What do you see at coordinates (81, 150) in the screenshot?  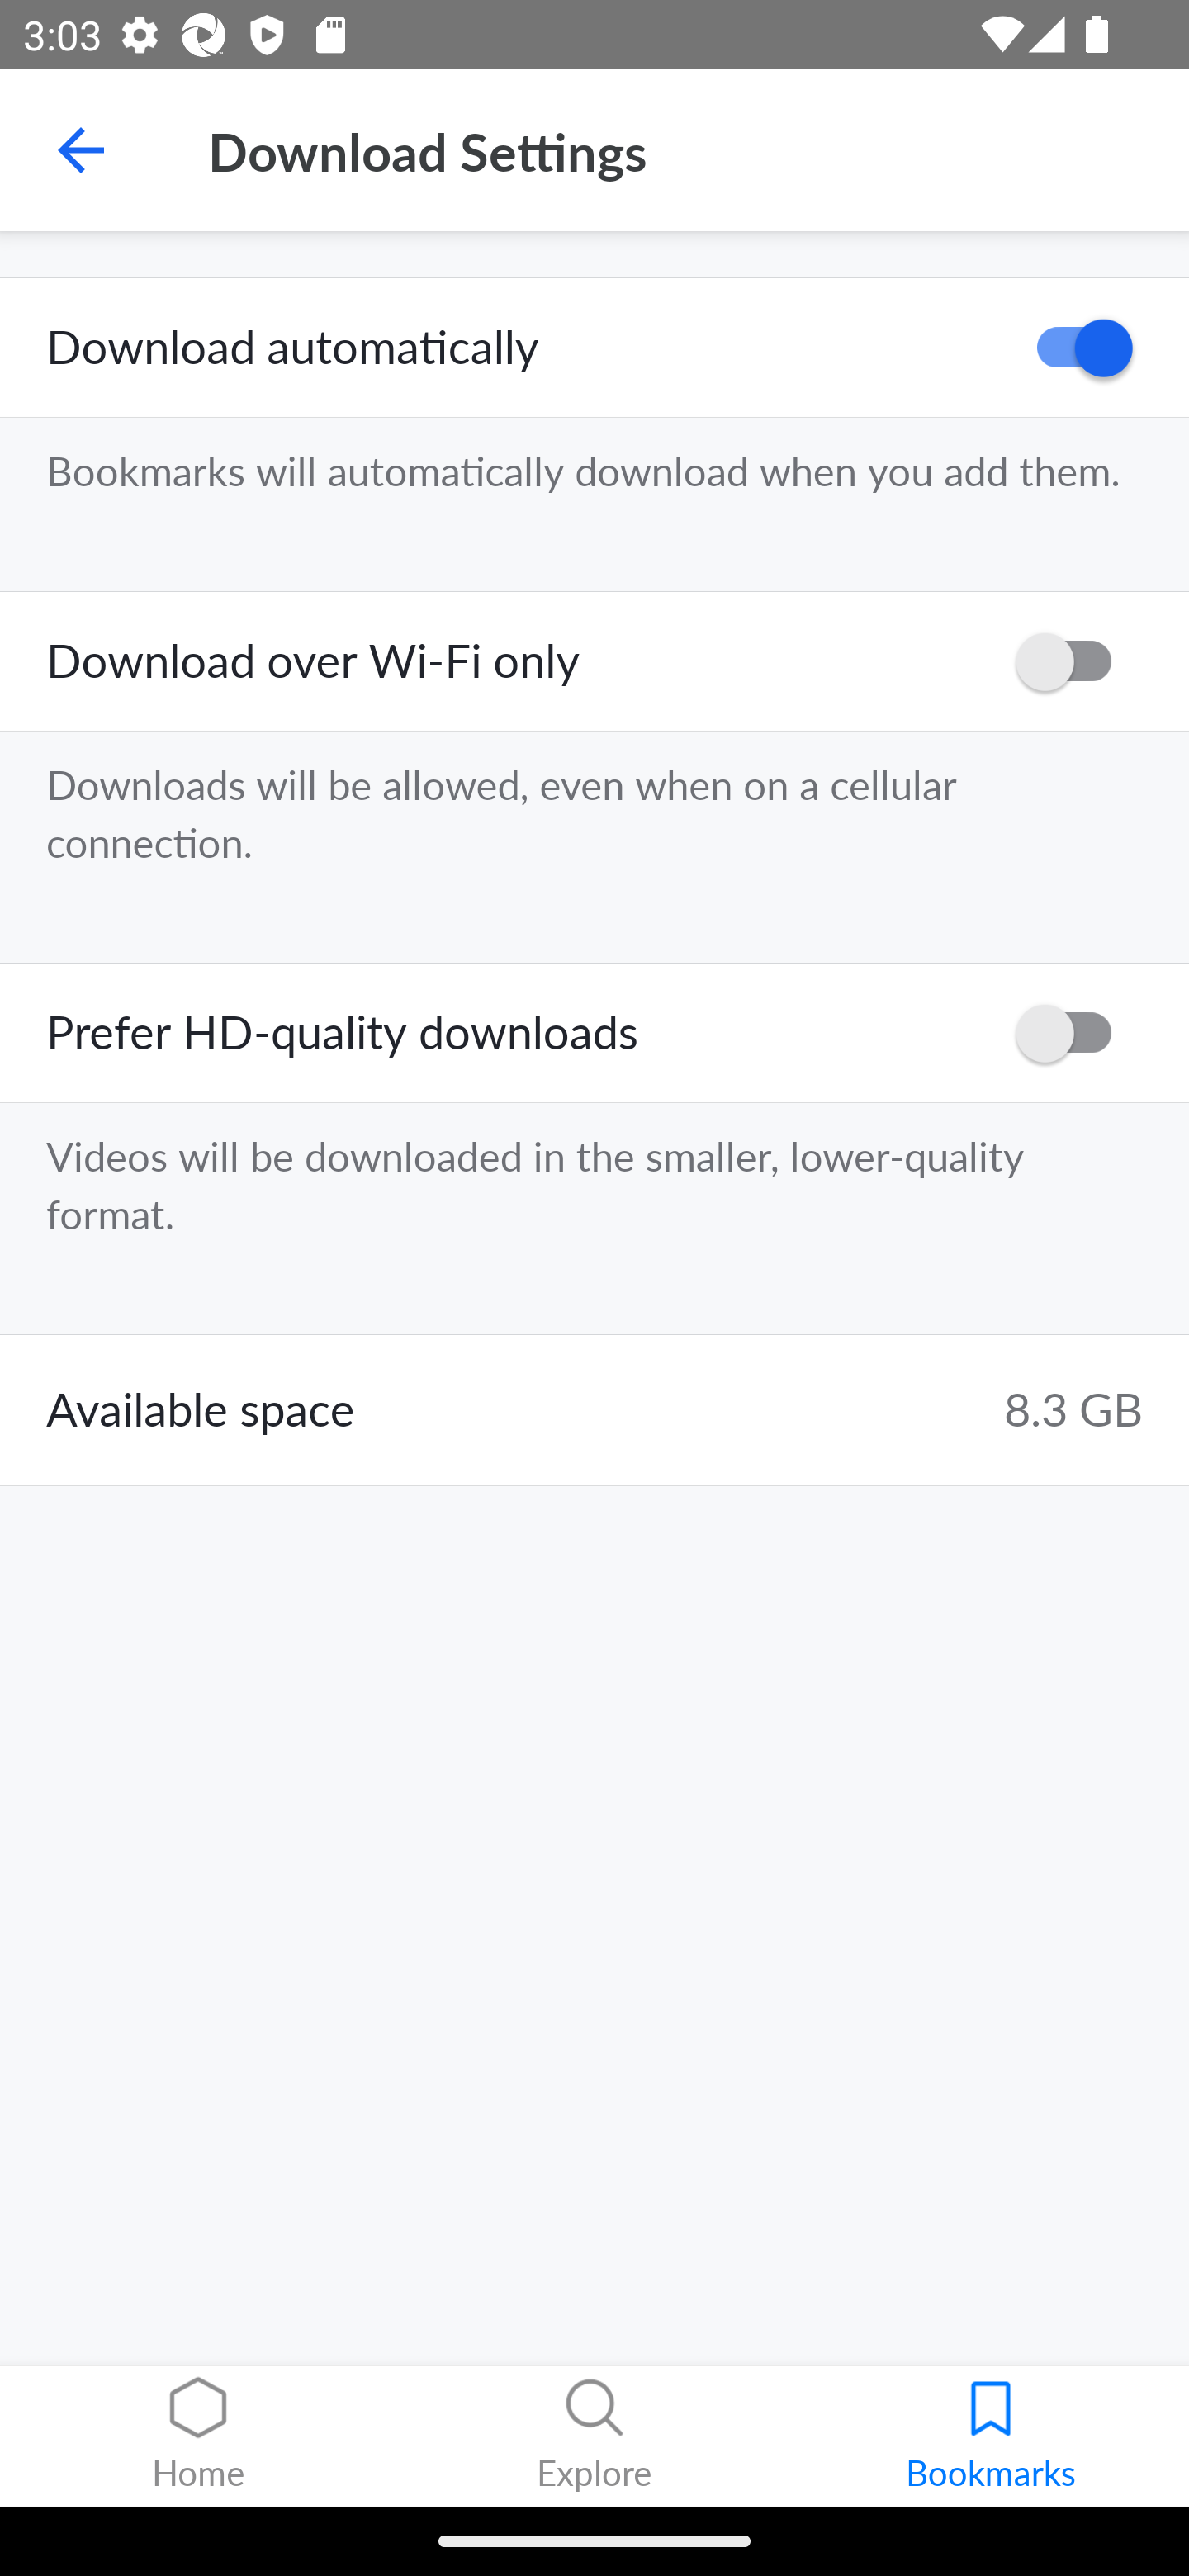 I see `Navigate up` at bounding box center [81, 150].